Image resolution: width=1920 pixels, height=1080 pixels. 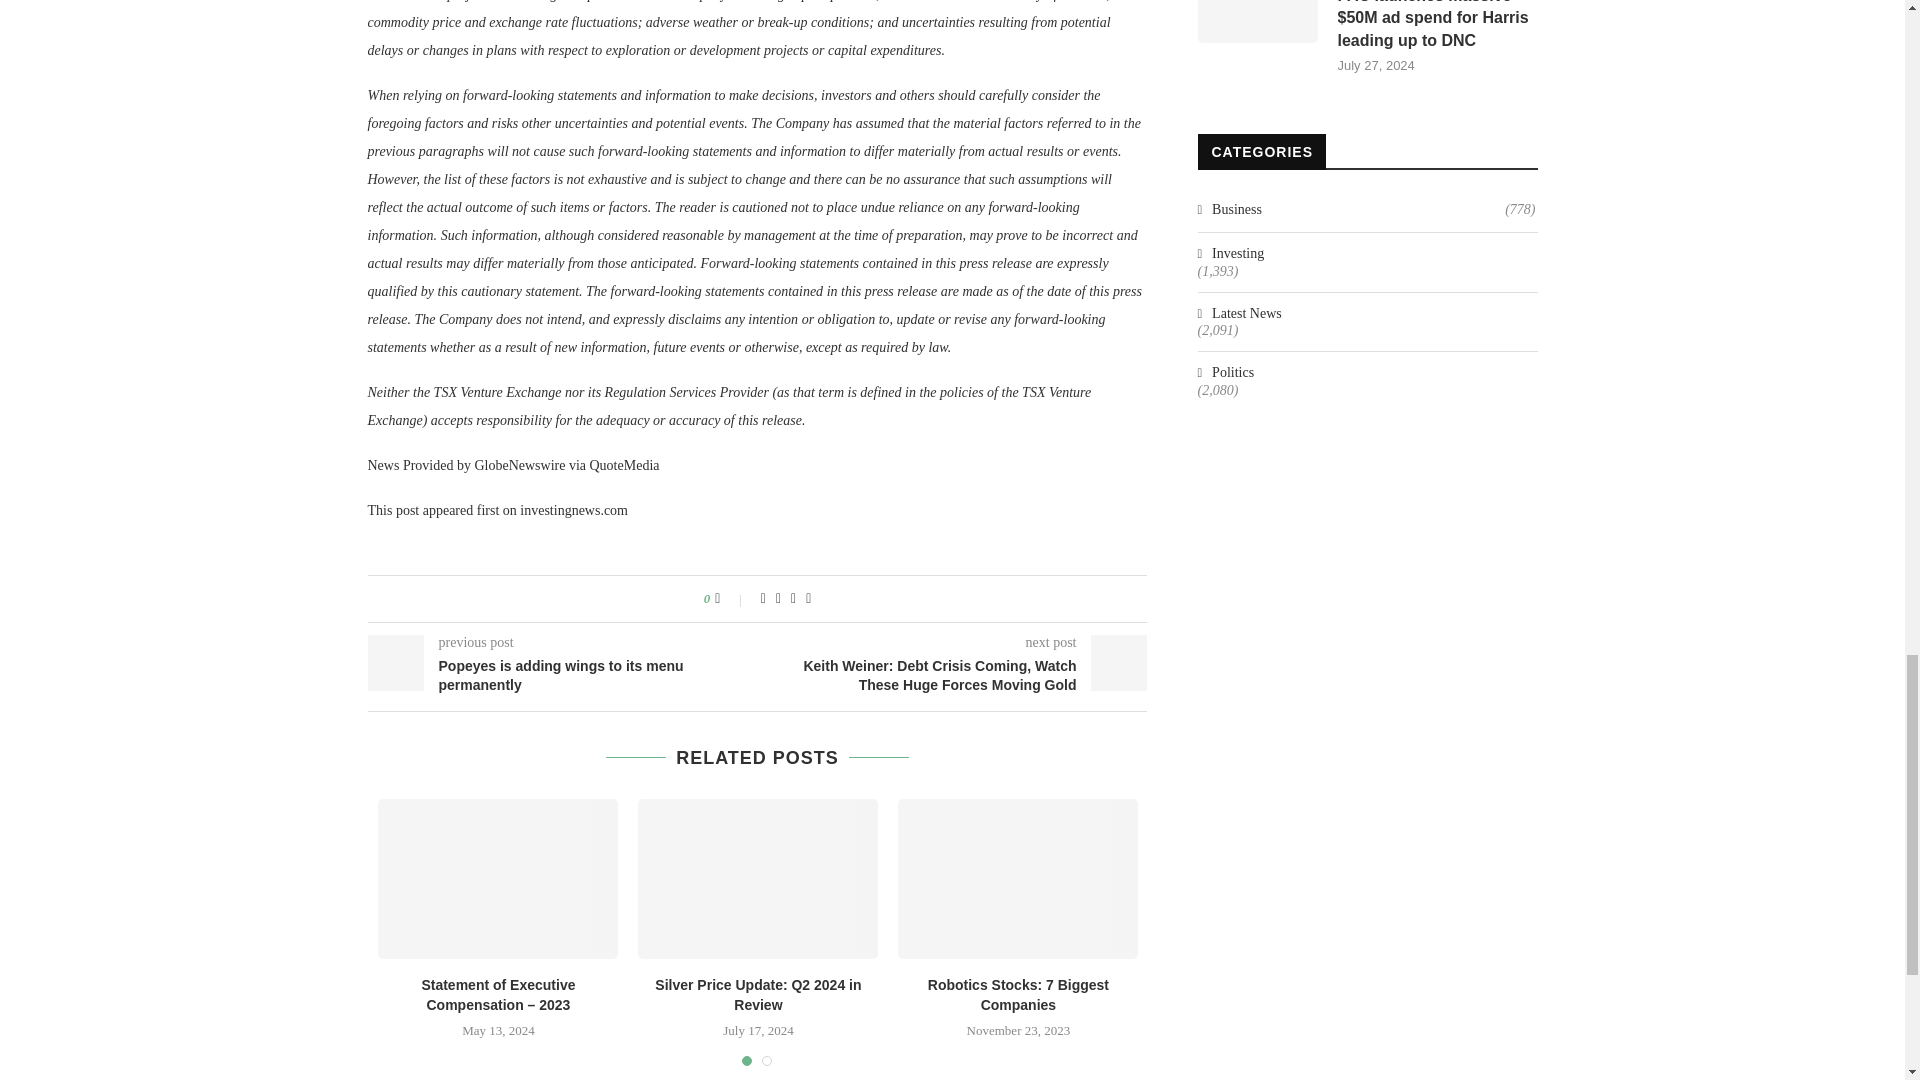 I want to click on Silver Price Update: Q2 2024 in Review, so click(x=757, y=879).